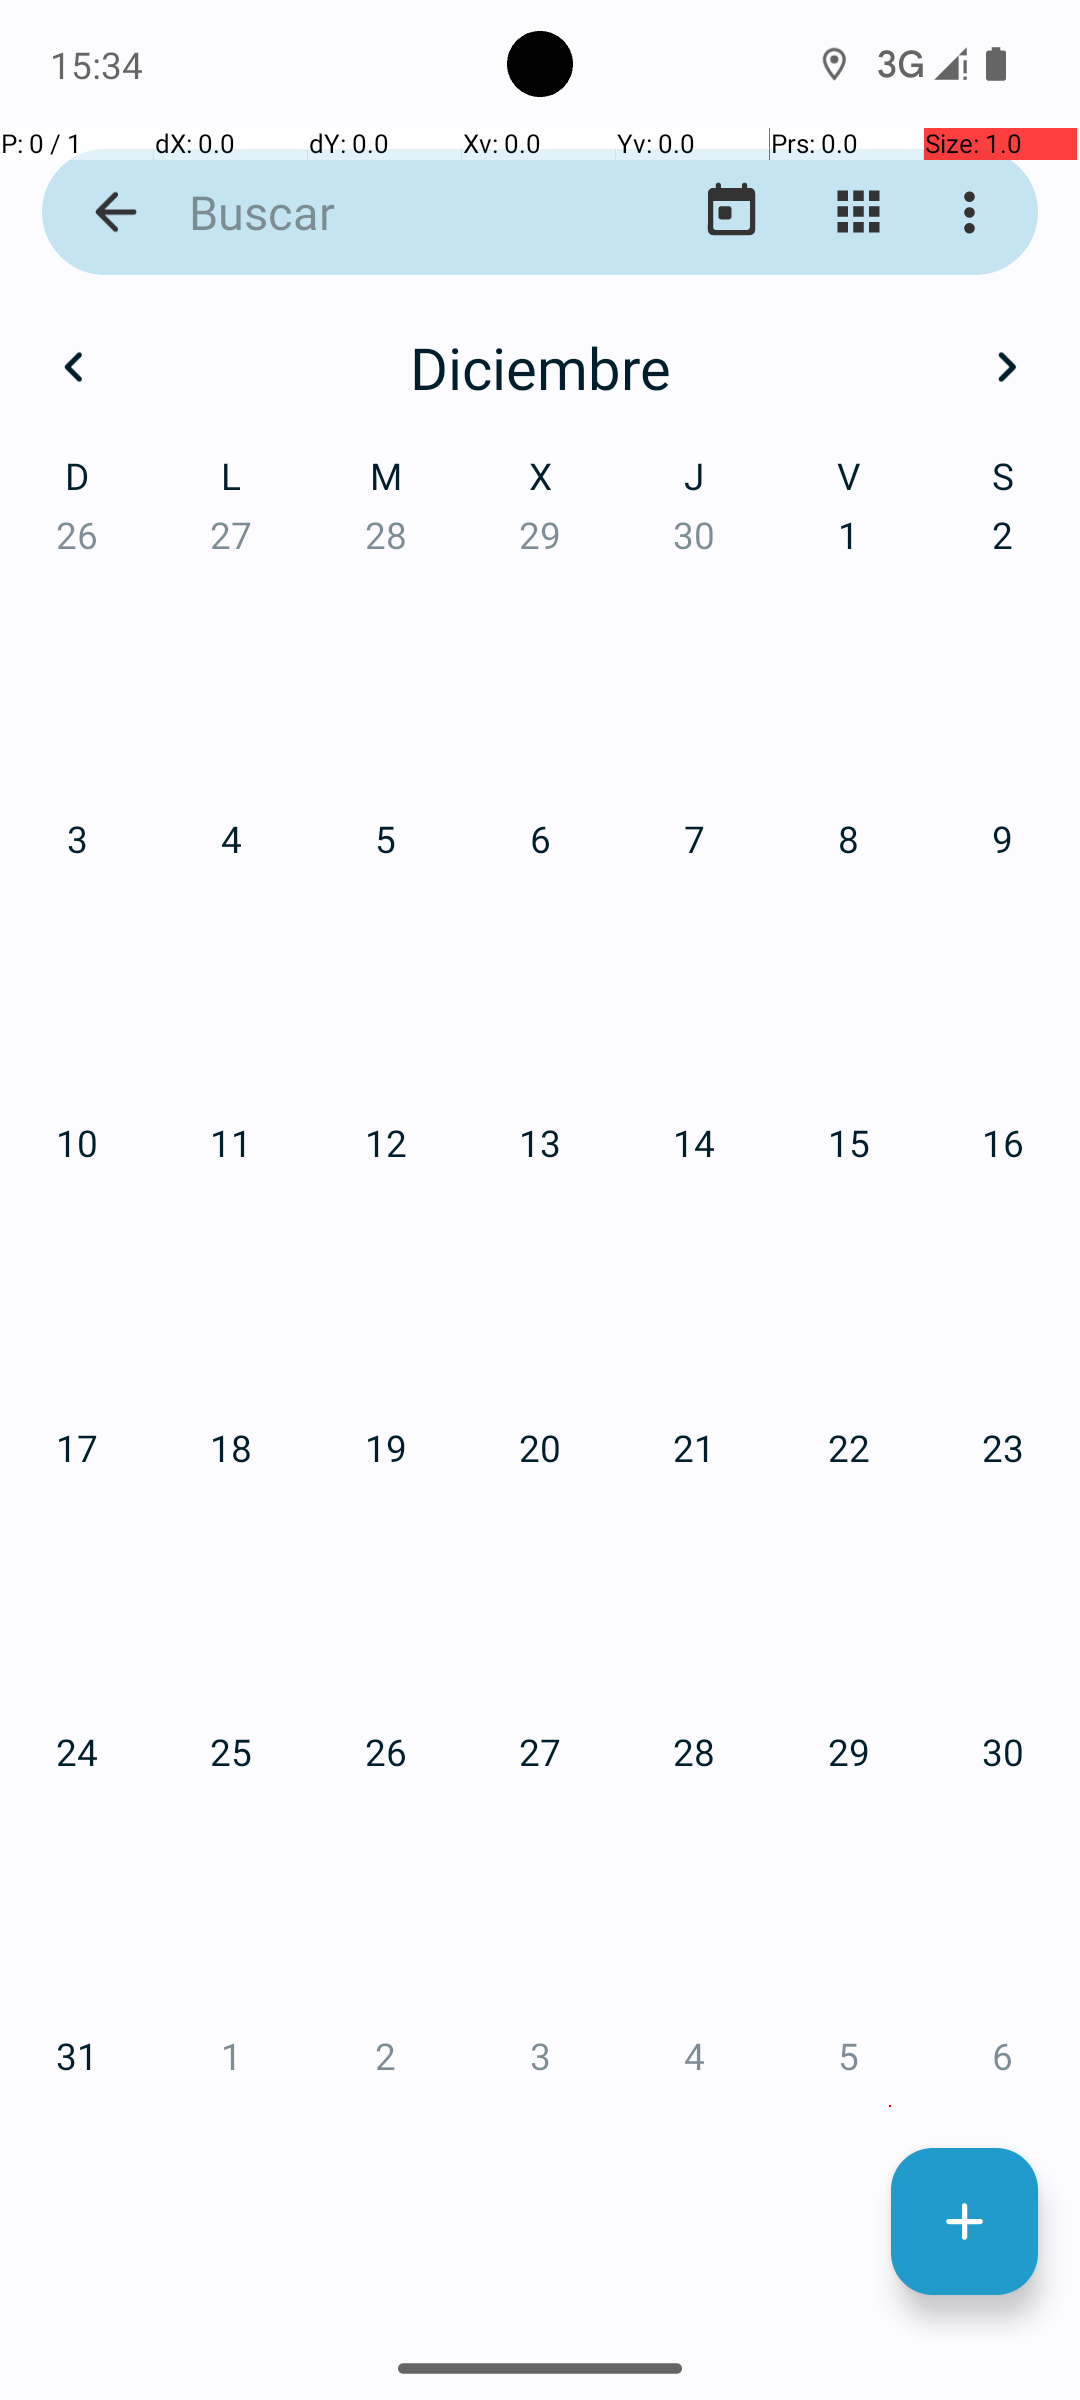 Image resolution: width=1080 pixels, height=2400 pixels. What do you see at coordinates (974, 212) in the screenshot?
I see `Más opciones` at bounding box center [974, 212].